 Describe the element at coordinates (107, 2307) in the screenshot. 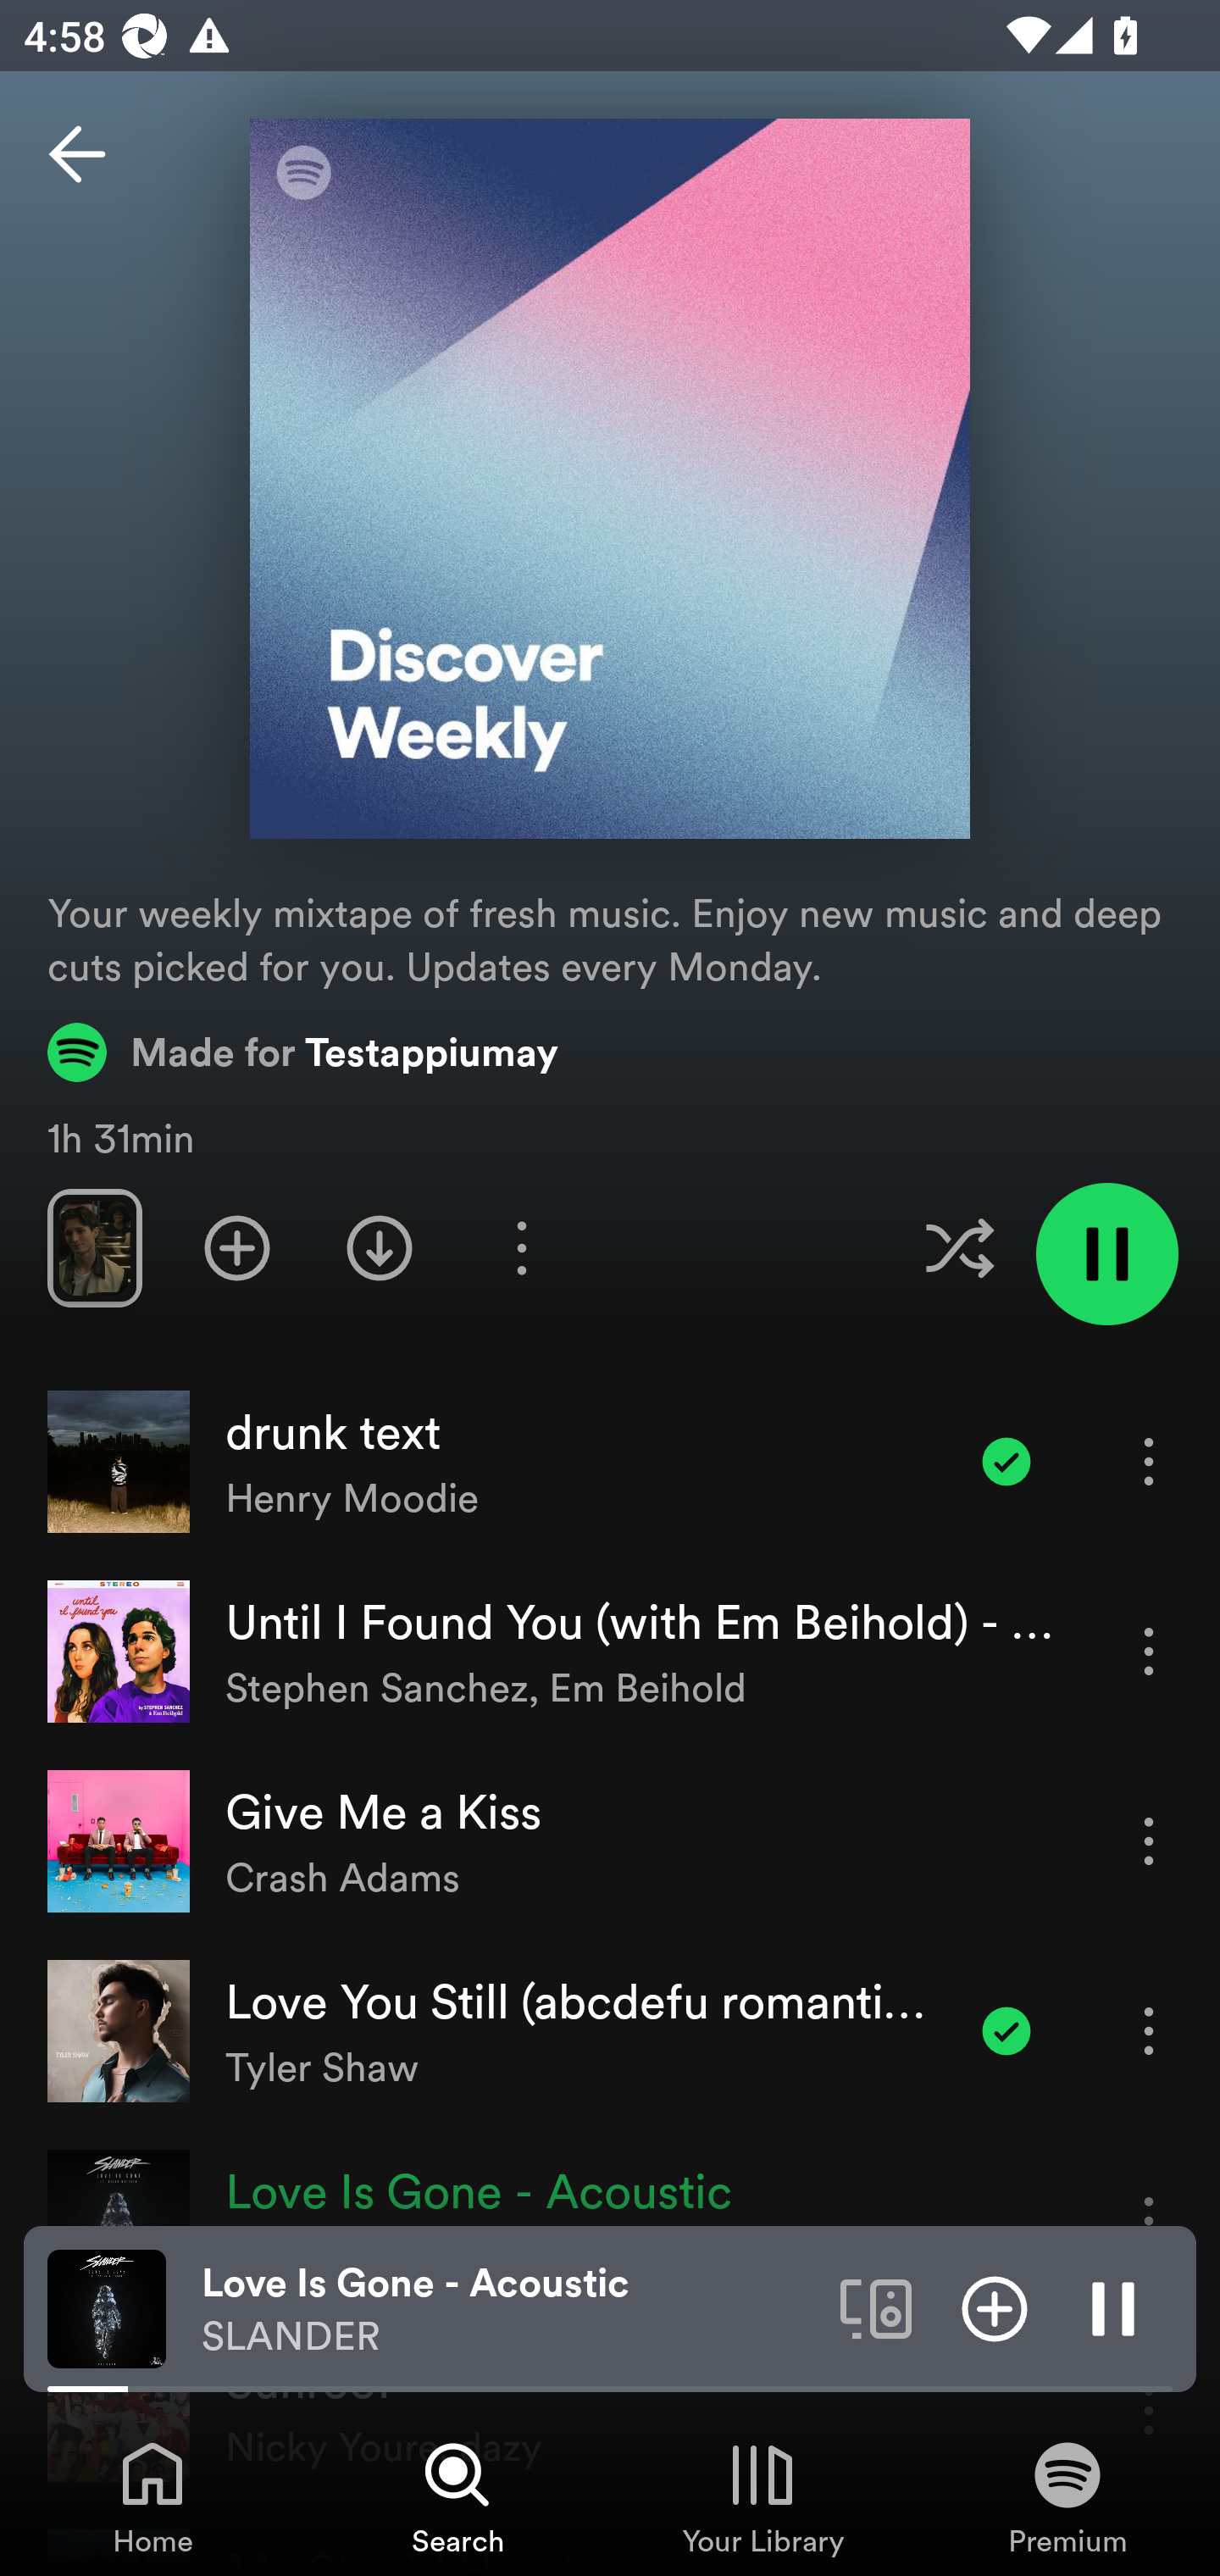

I see `The cover art of the currently playing track` at that location.